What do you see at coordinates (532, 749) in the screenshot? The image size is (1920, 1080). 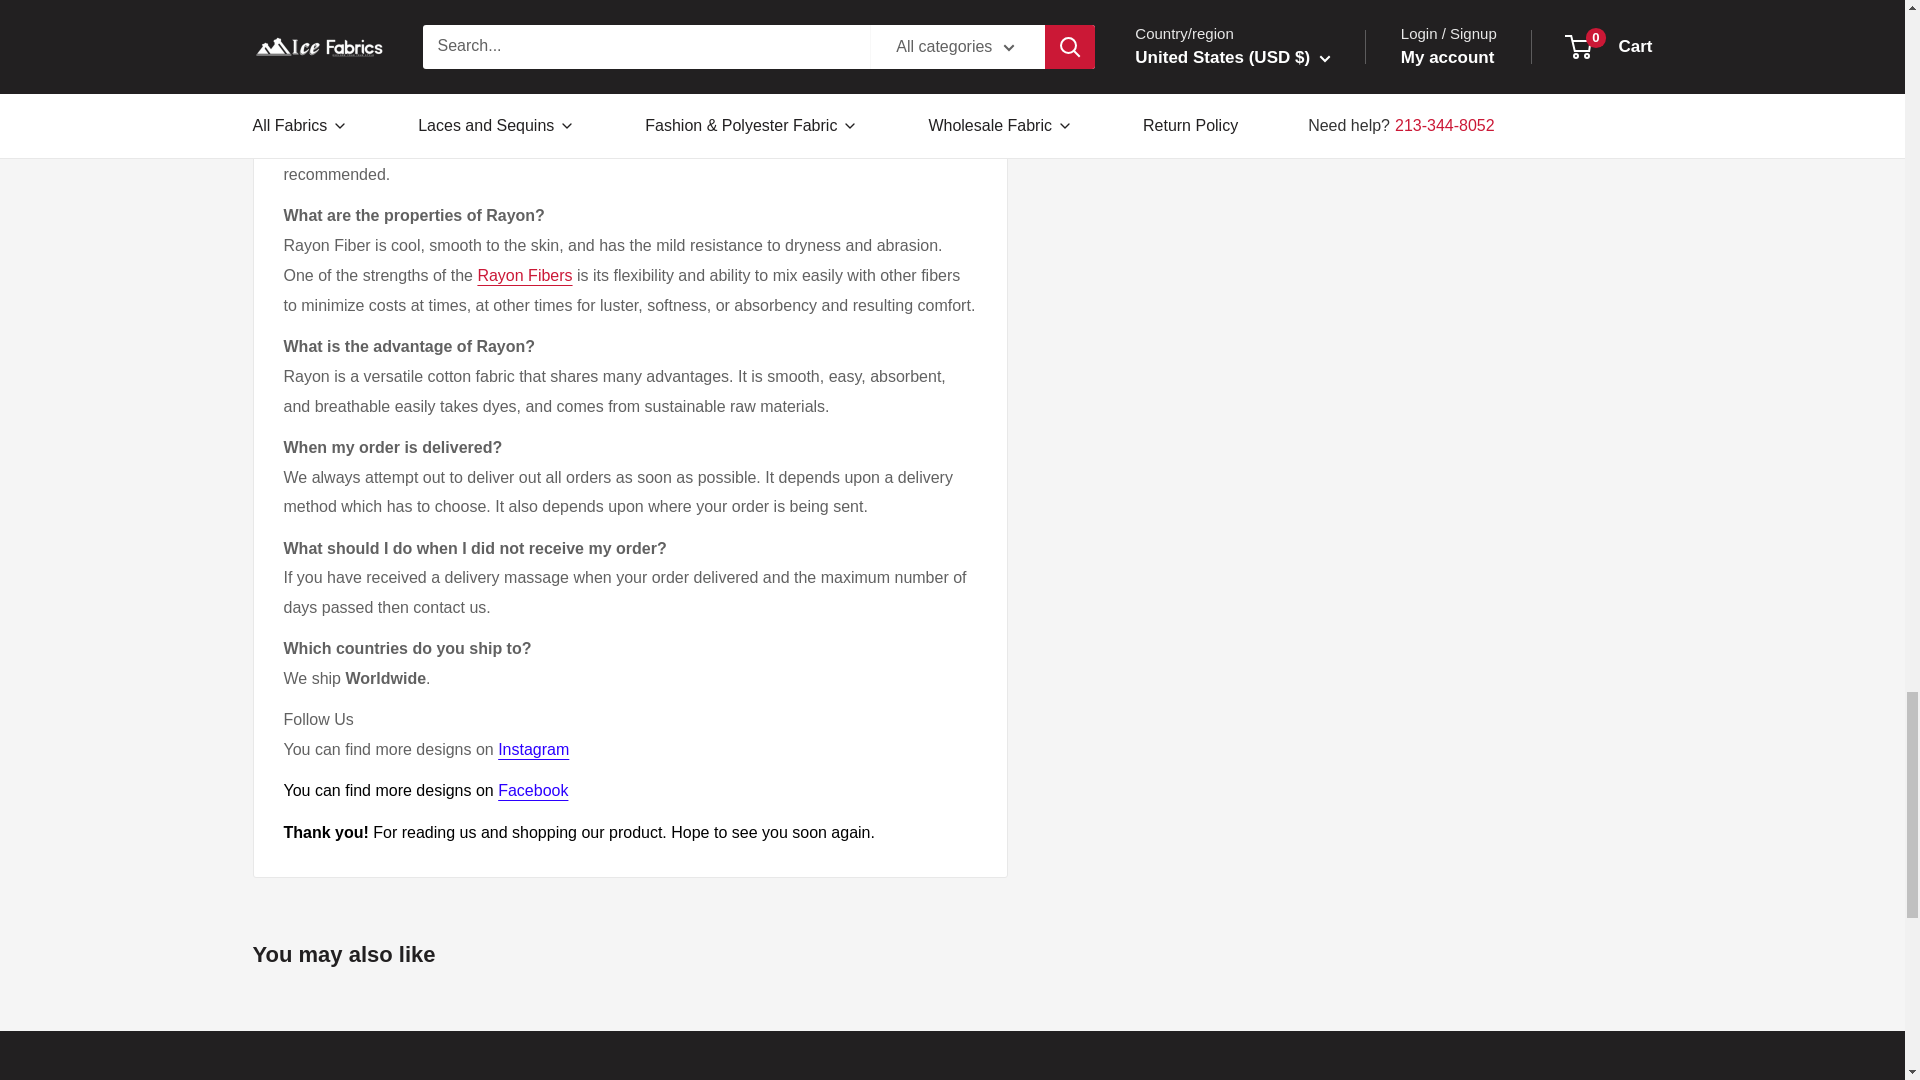 I see `Instagram - IceFabrics` at bounding box center [532, 749].